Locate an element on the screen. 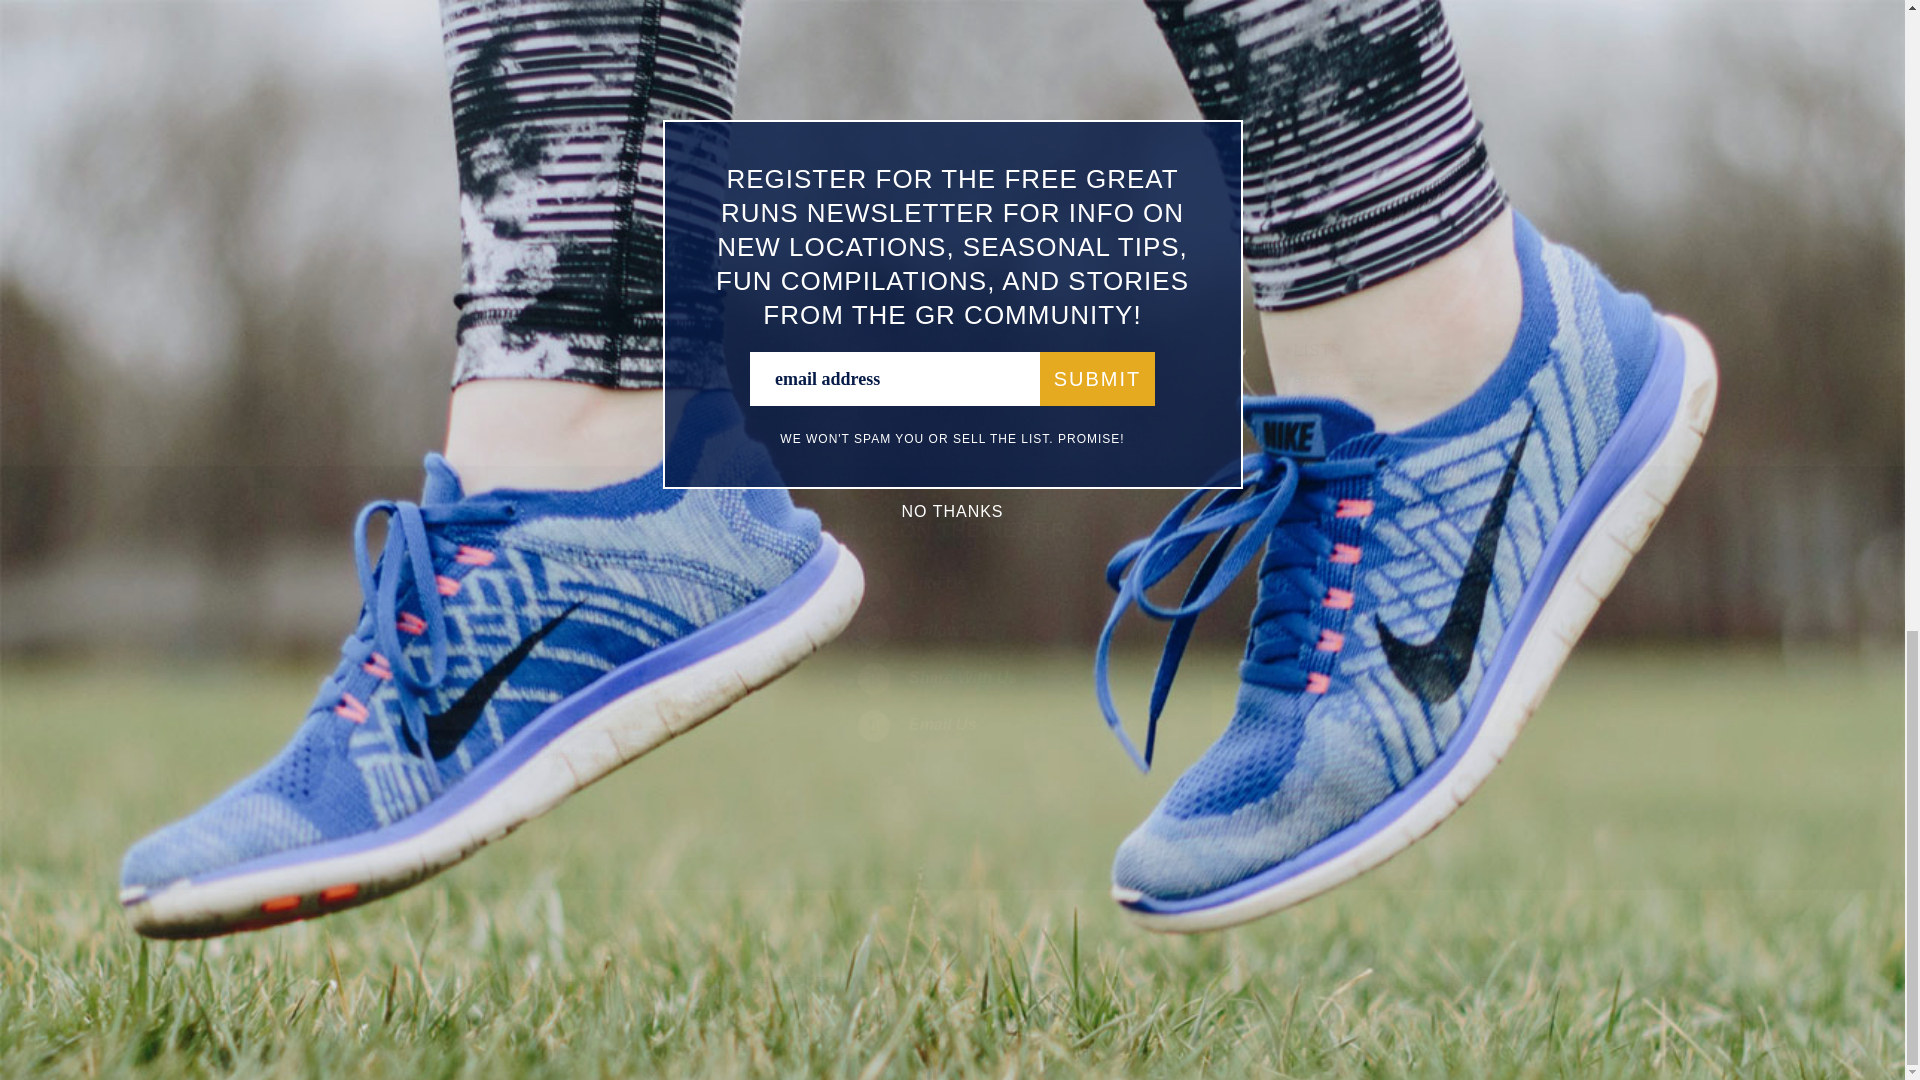 The image size is (1920, 1080). Unordered List is located at coordinates (588, 46).